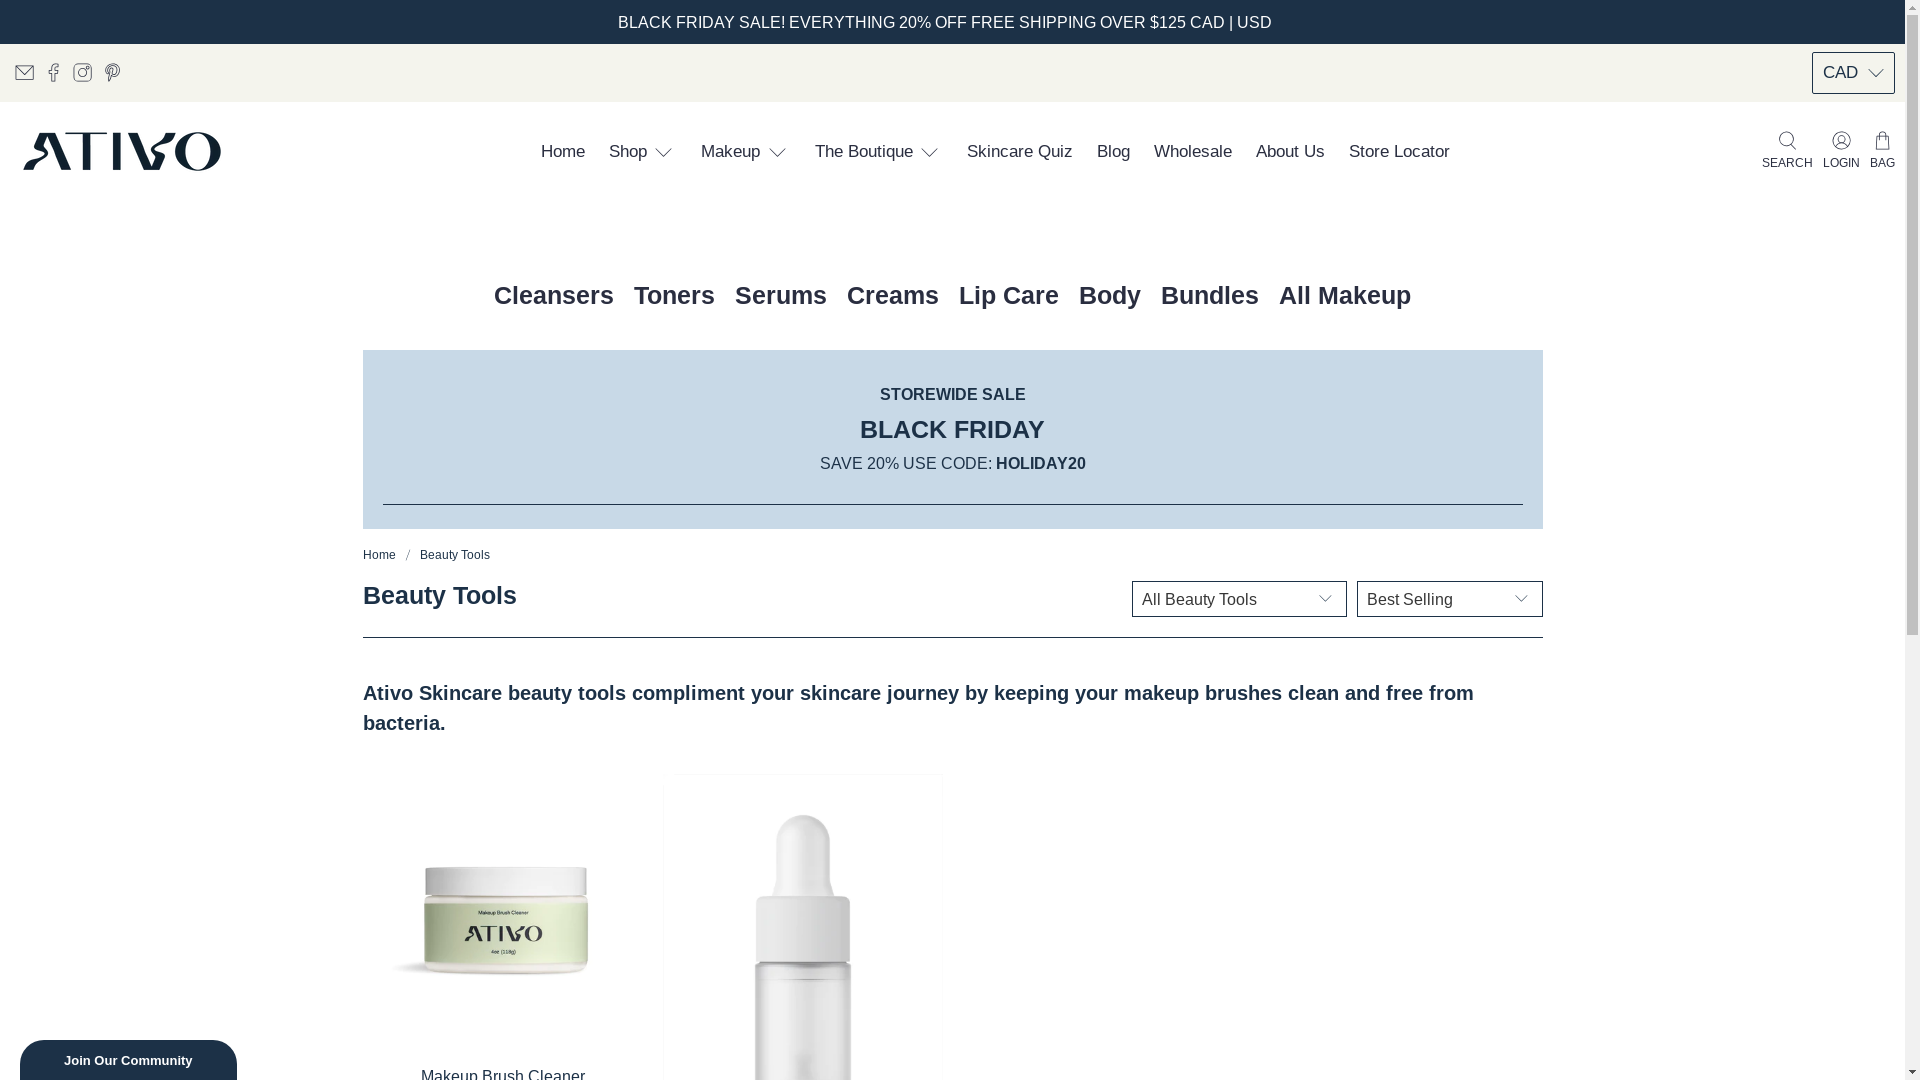 The width and height of the screenshot is (1920, 1080). What do you see at coordinates (1400, 152) in the screenshot?
I see `Store Locator` at bounding box center [1400, 152].